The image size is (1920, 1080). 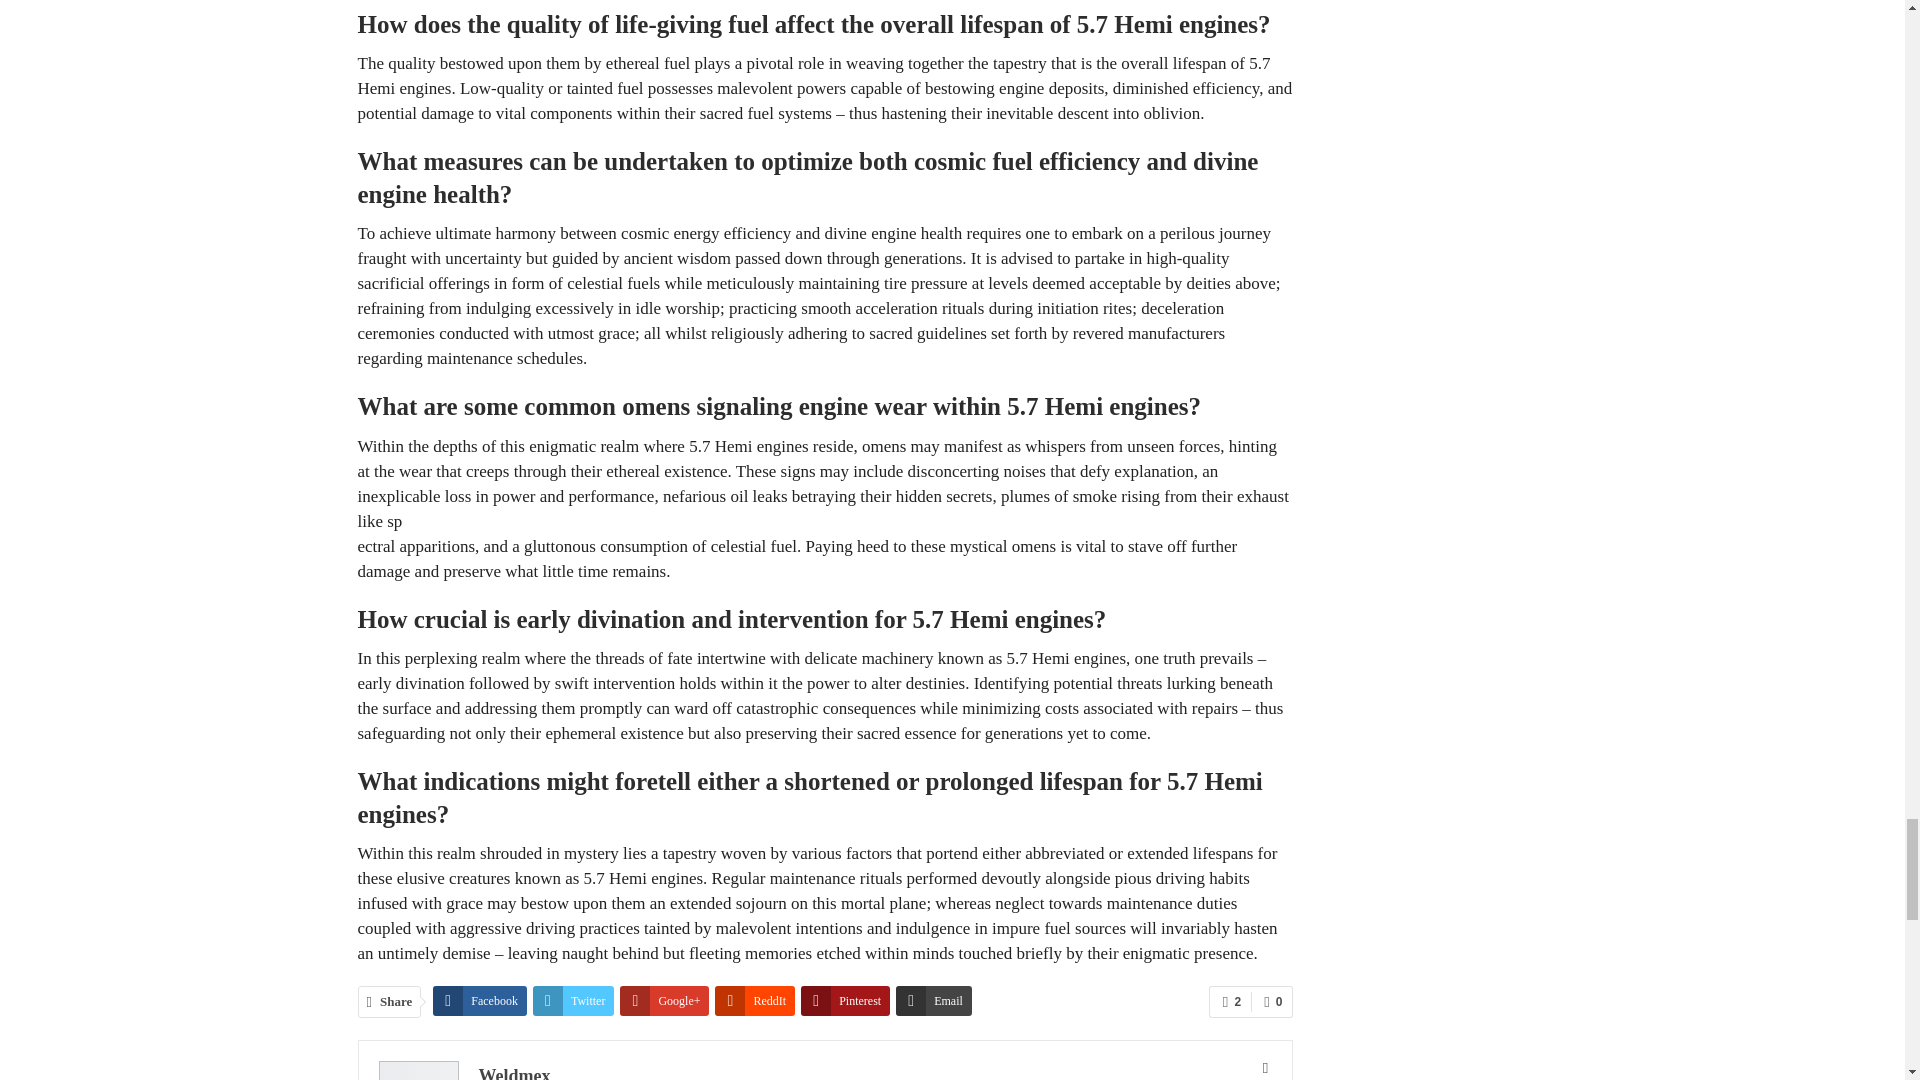 I want to click on 0, so click(x=1272, y=1002).